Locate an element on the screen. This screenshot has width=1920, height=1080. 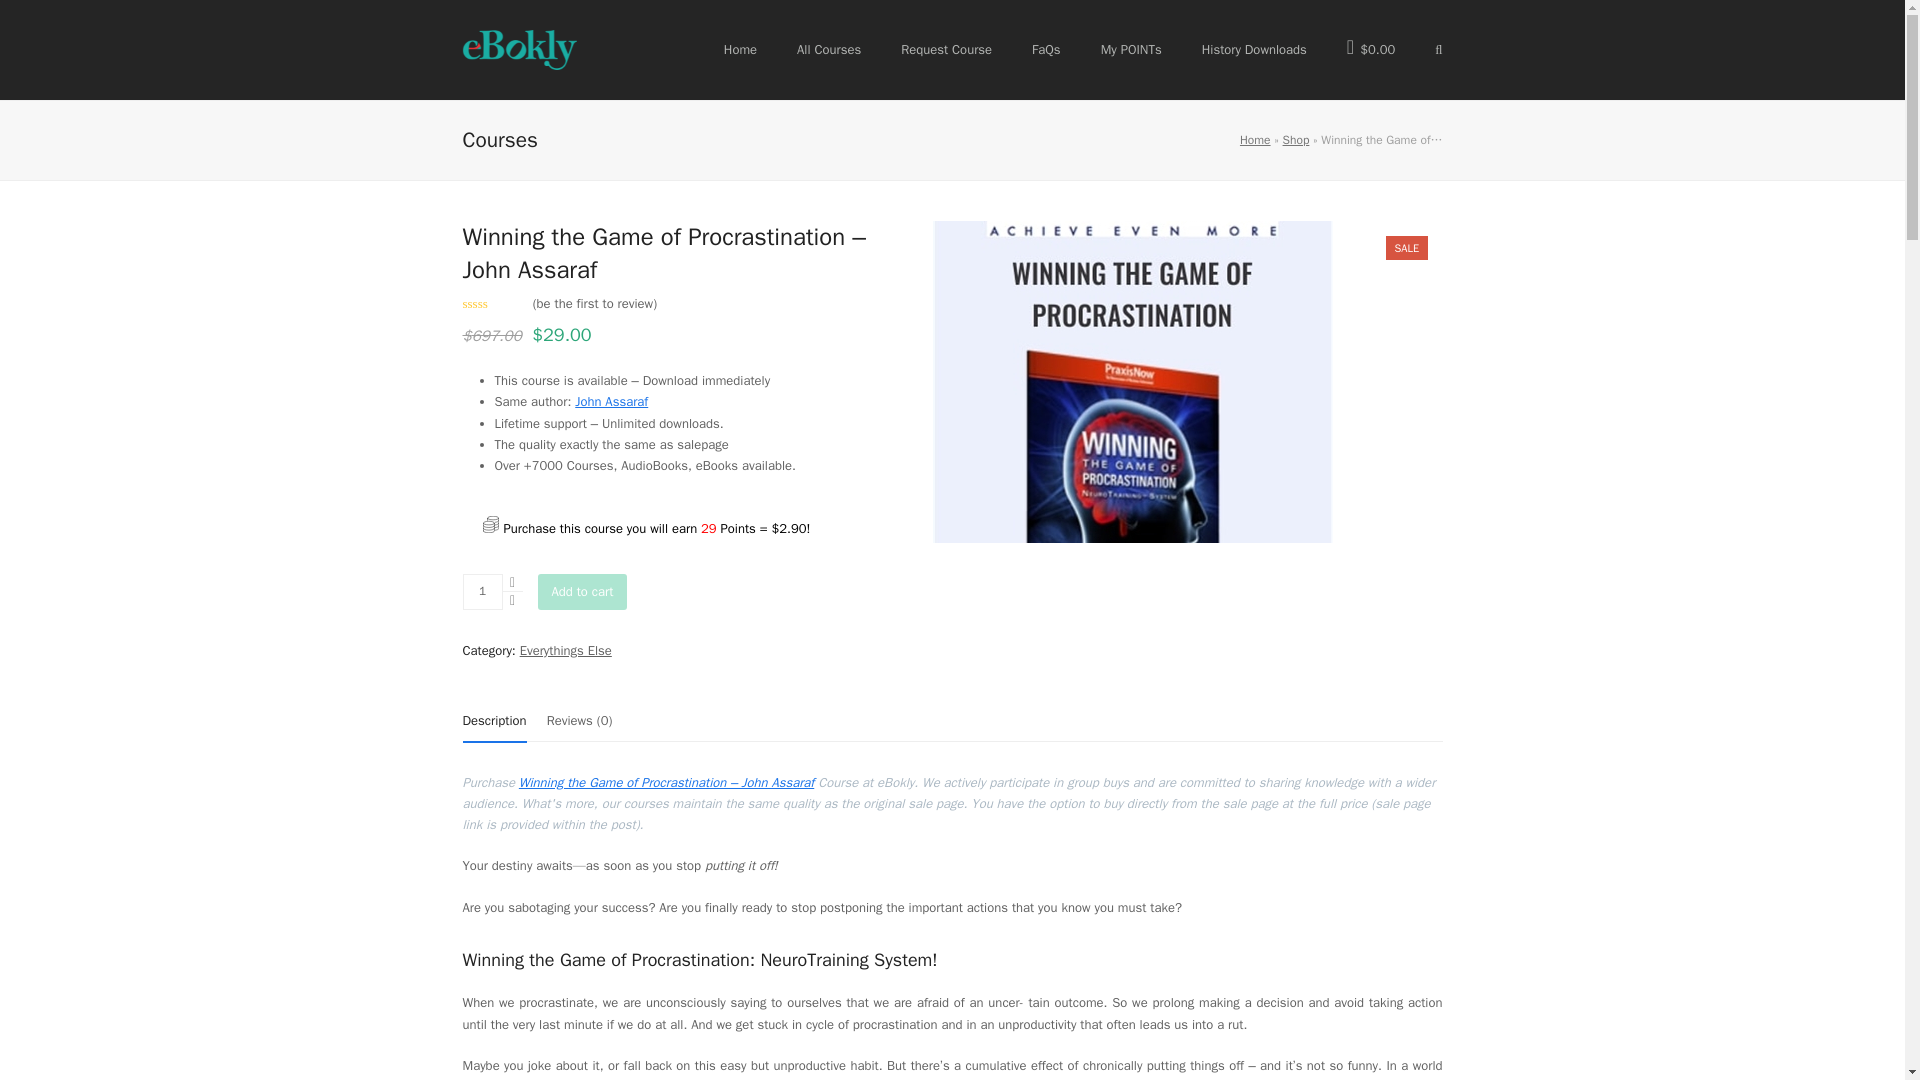
FaQs is located at coordinates (1046, 49).